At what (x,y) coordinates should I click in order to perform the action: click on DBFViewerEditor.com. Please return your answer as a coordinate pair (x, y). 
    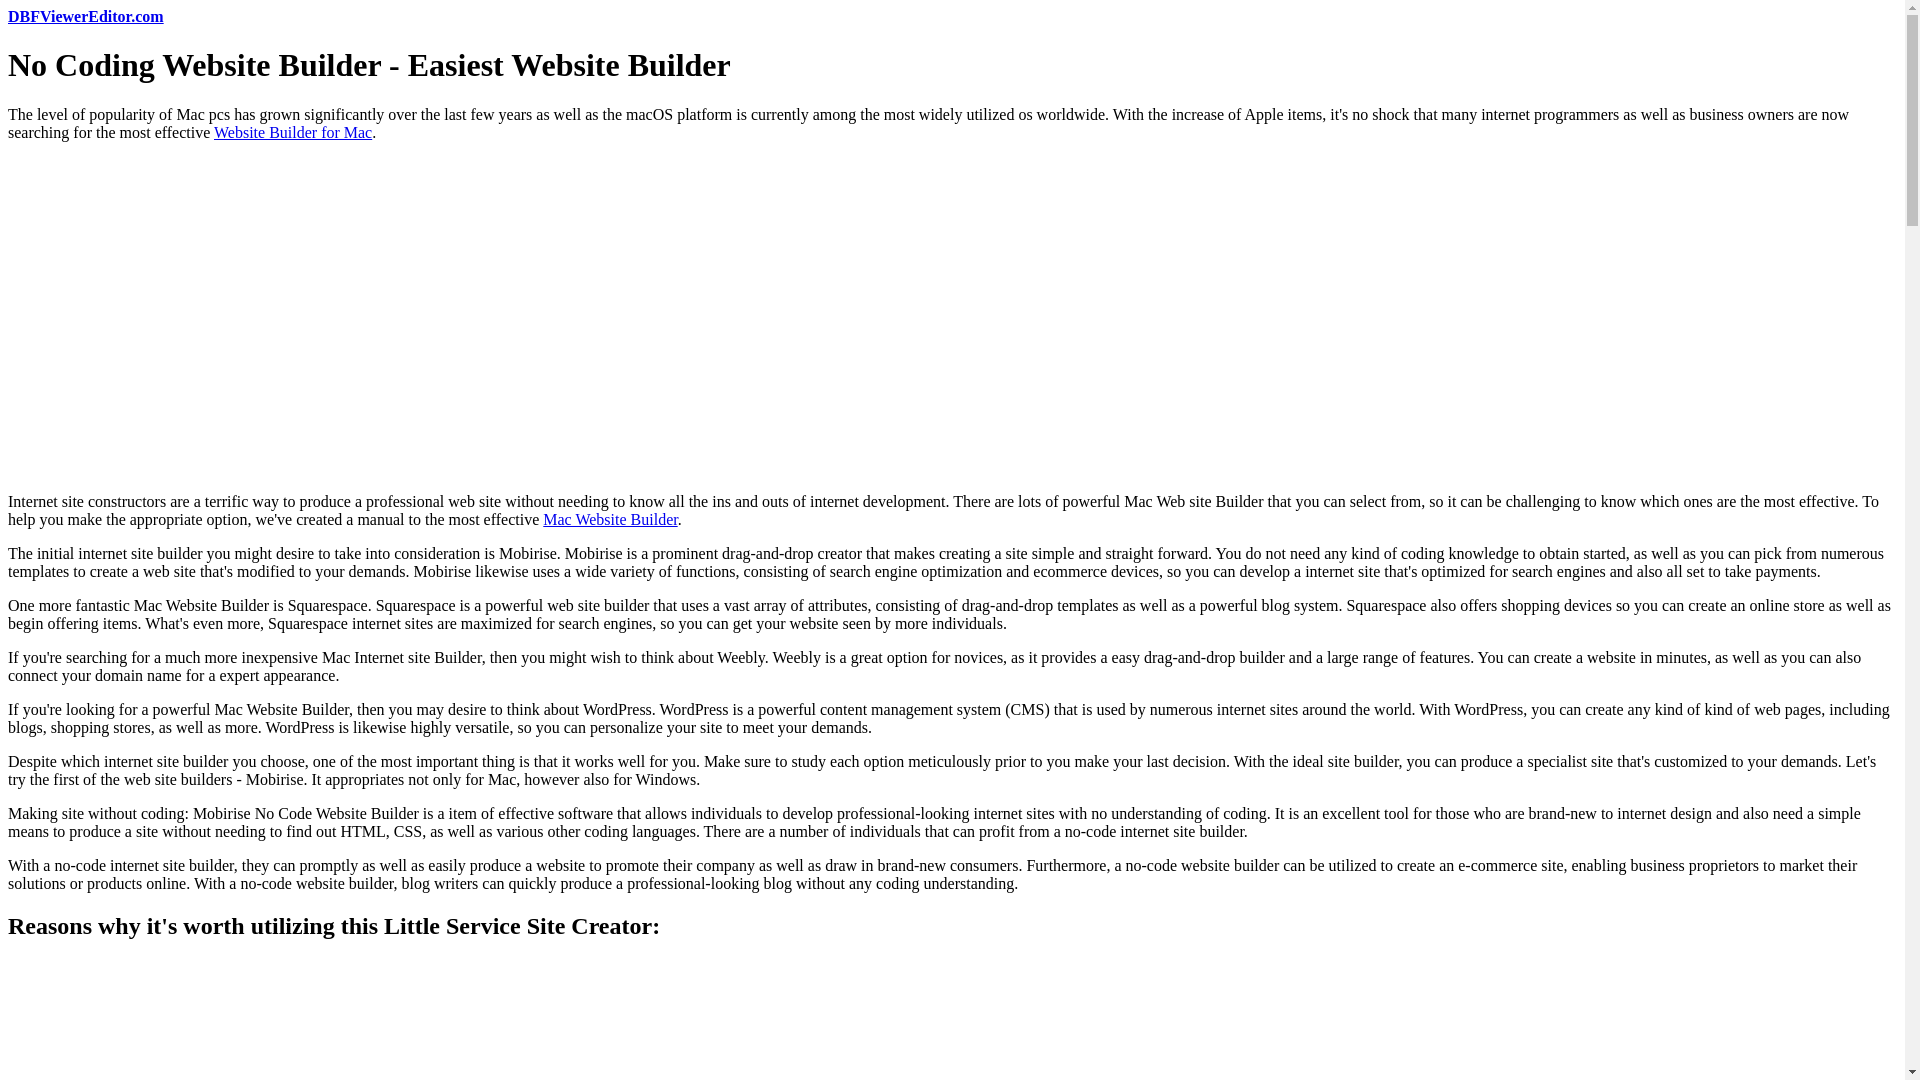
    Looking at the image, I should click on (85, 16).